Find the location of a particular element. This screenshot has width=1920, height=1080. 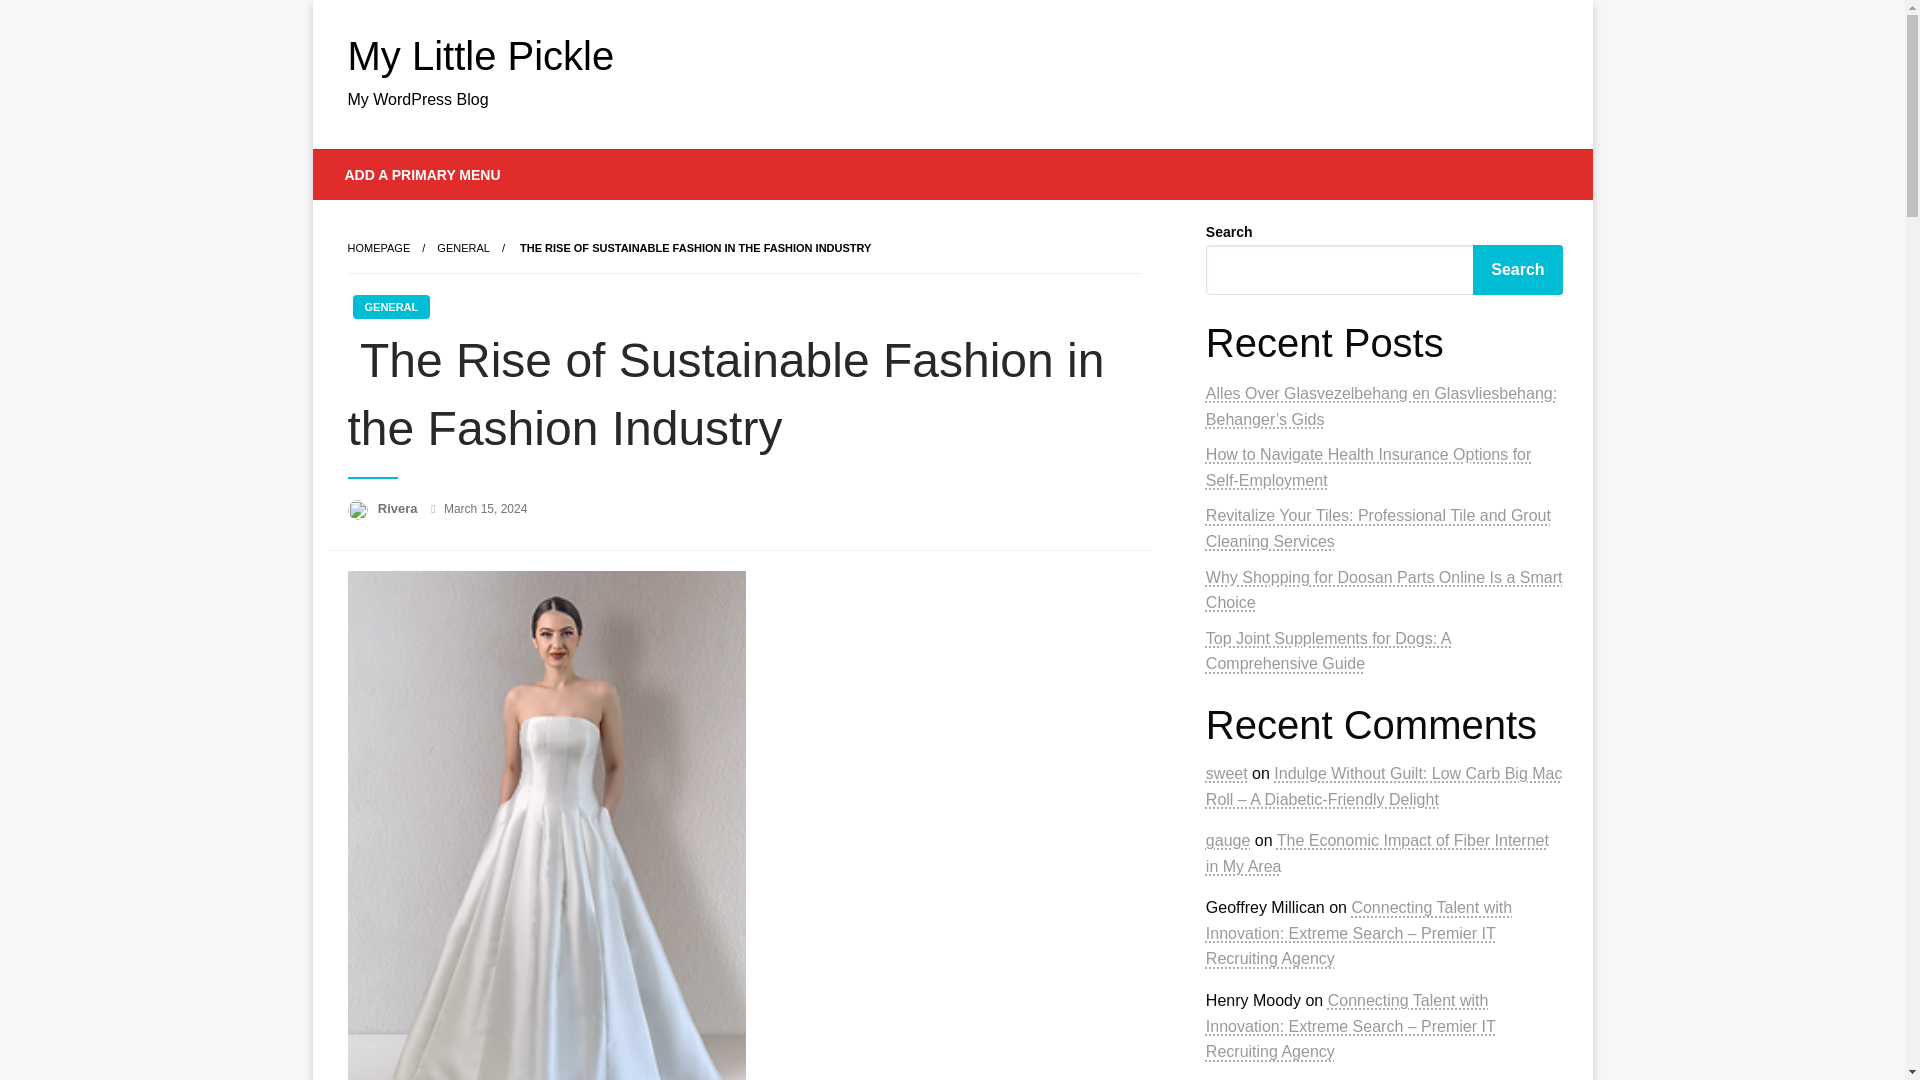

Rivera is located at coordinates (399, 508).